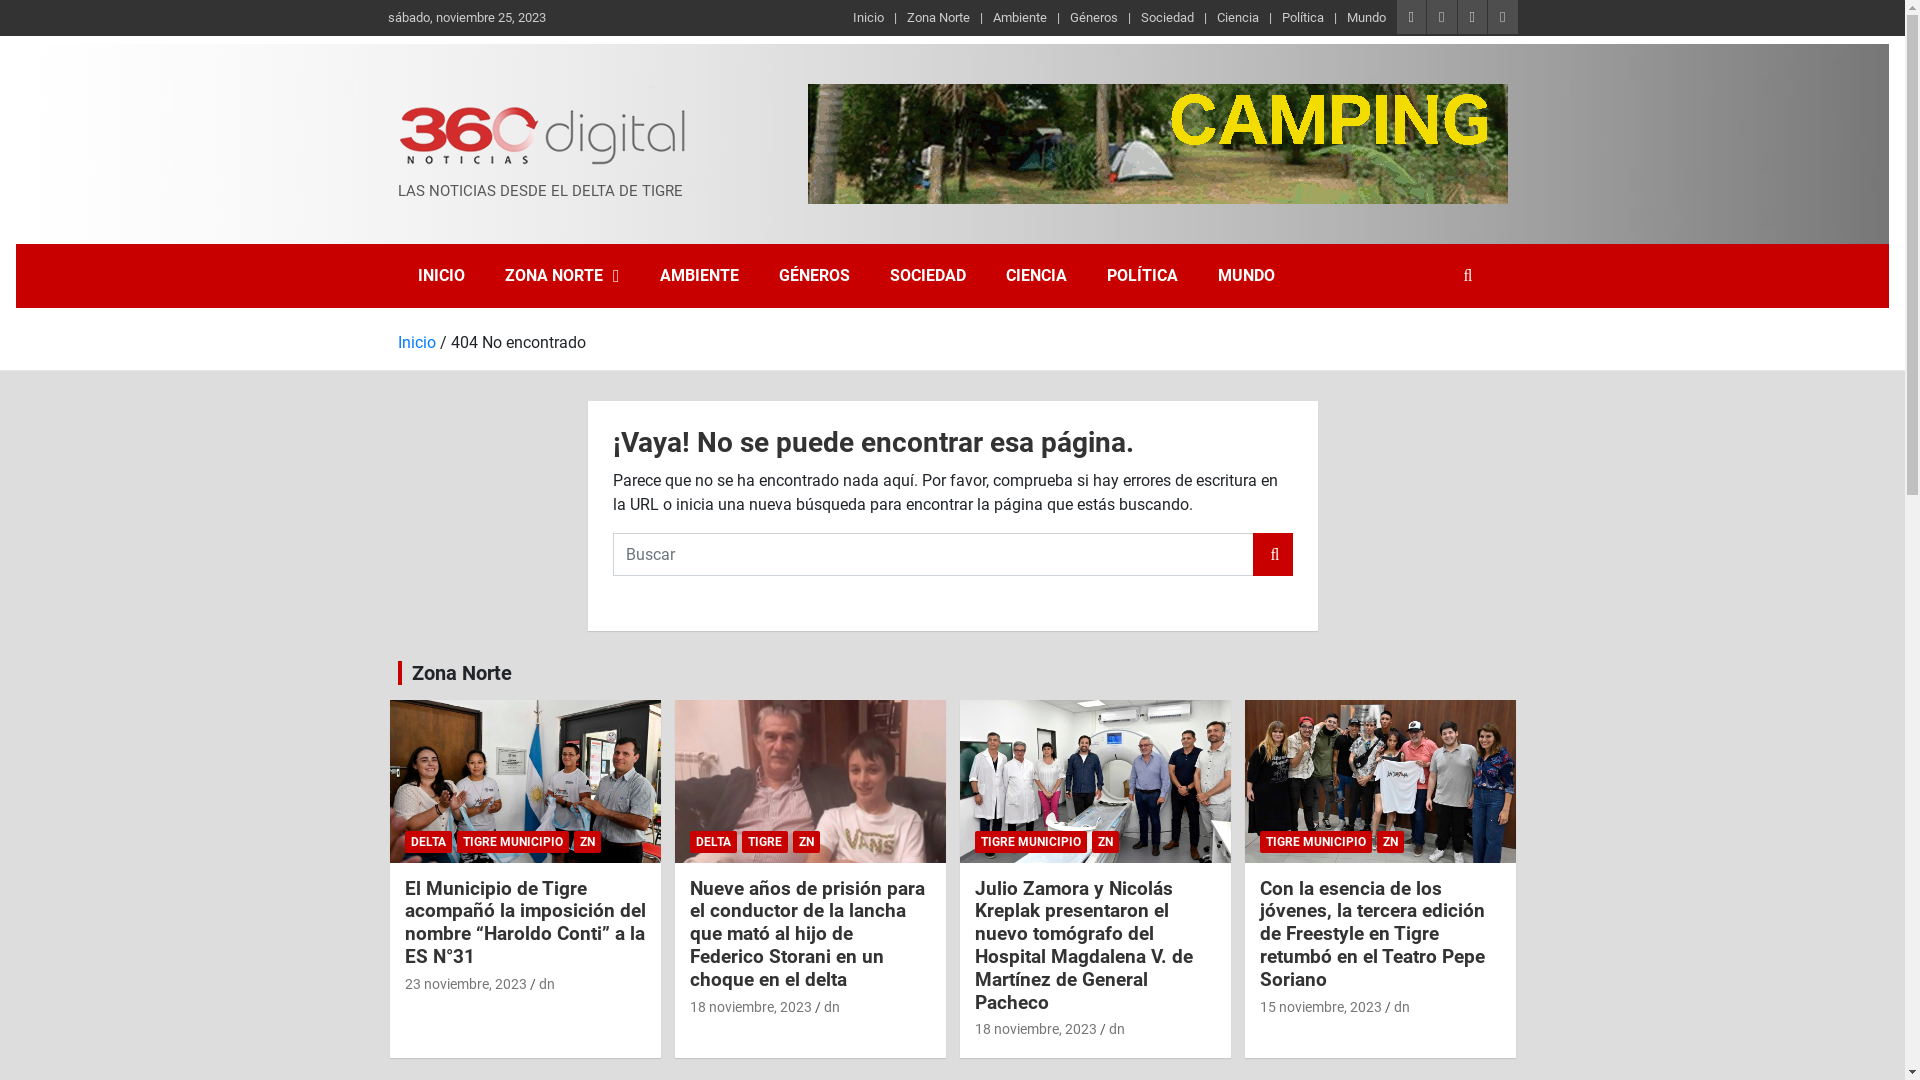 The image size is (1920, 1080). What do you see at coordinates (1030, 842) in the screenshot?
I see `TIGRE MUNICIPIO` at bounding box center [1030, 842].